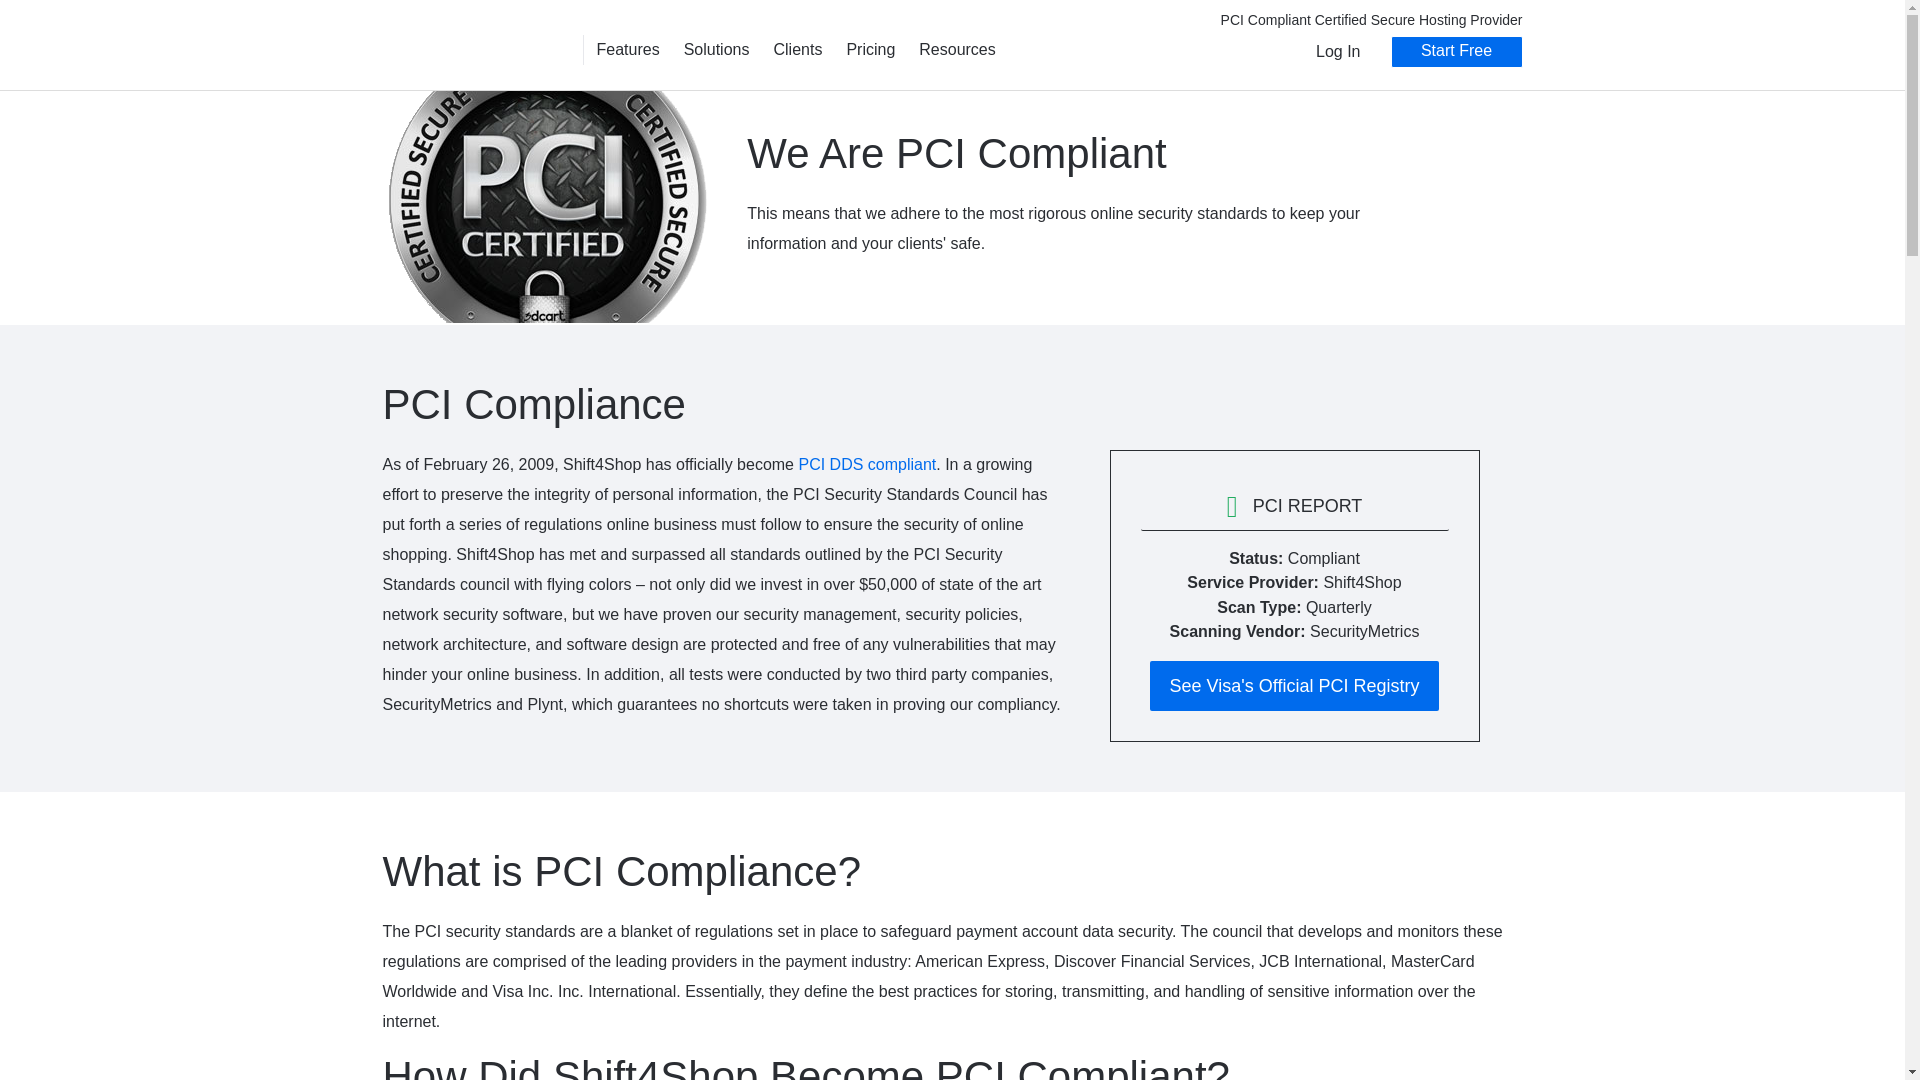 The height and width of the screenshot is (1080, 1920). What do you see at coordinates (956, 47) in the screenshot?
I see `Resources` at bounding box center [956, 47].